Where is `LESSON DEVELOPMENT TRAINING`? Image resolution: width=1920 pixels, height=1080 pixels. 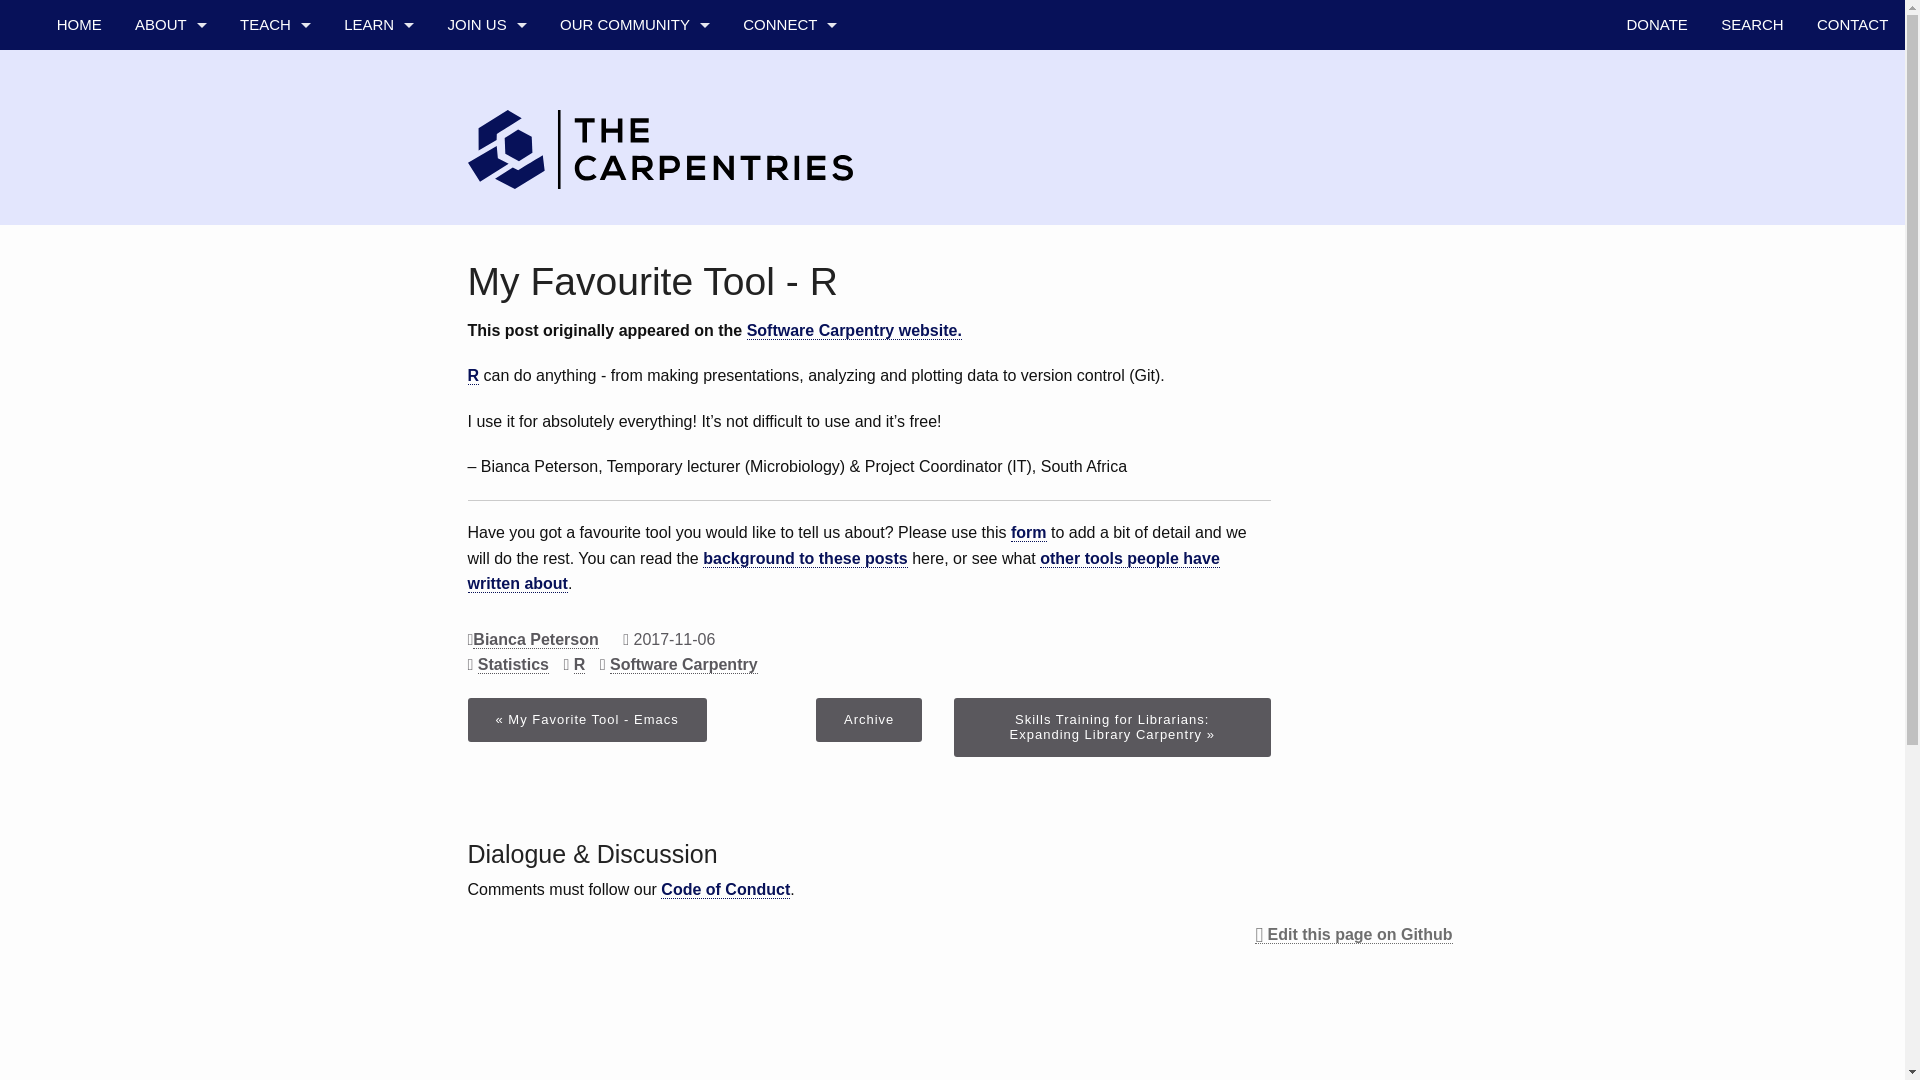 LESSON DEVELOPMENT TRAINING is located at coordinates (274, 475).